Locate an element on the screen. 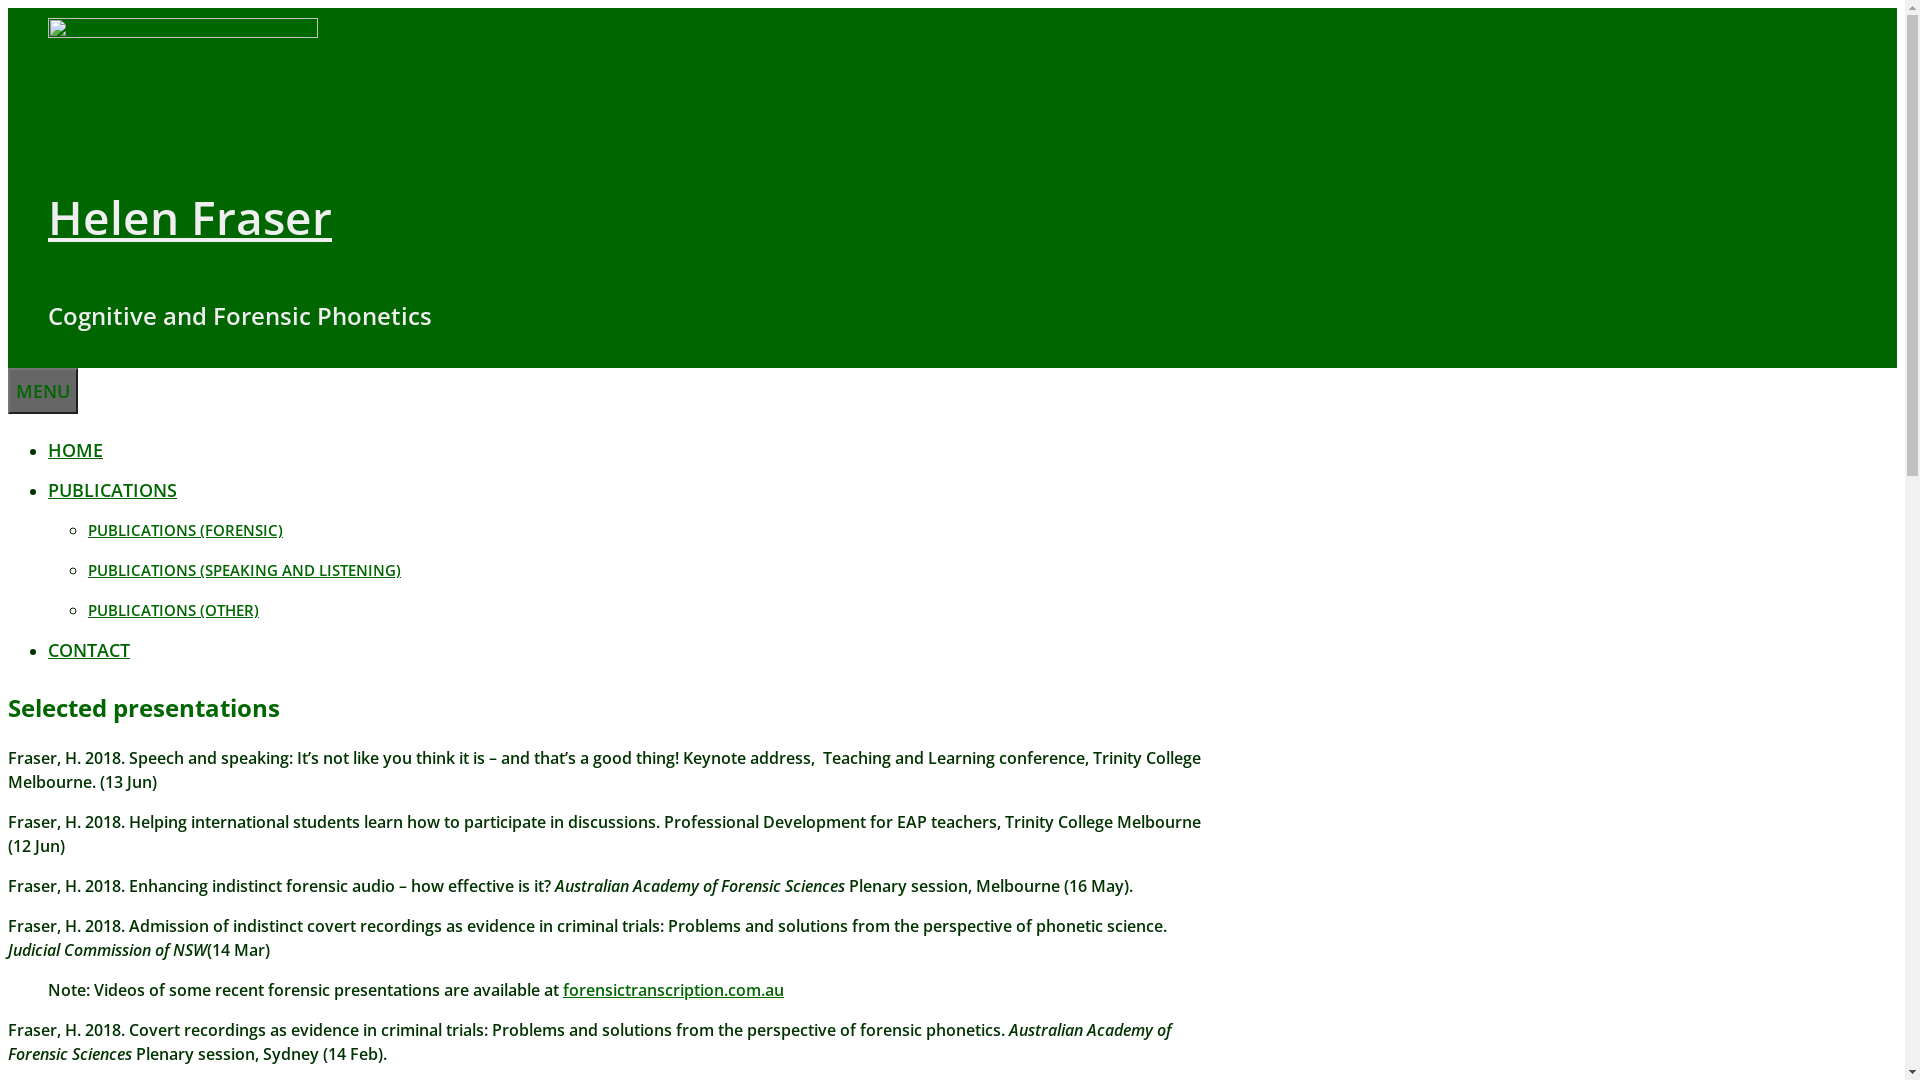 The image size is (1920, 1080). Helen Fraser is located at coordinates (190, 217).